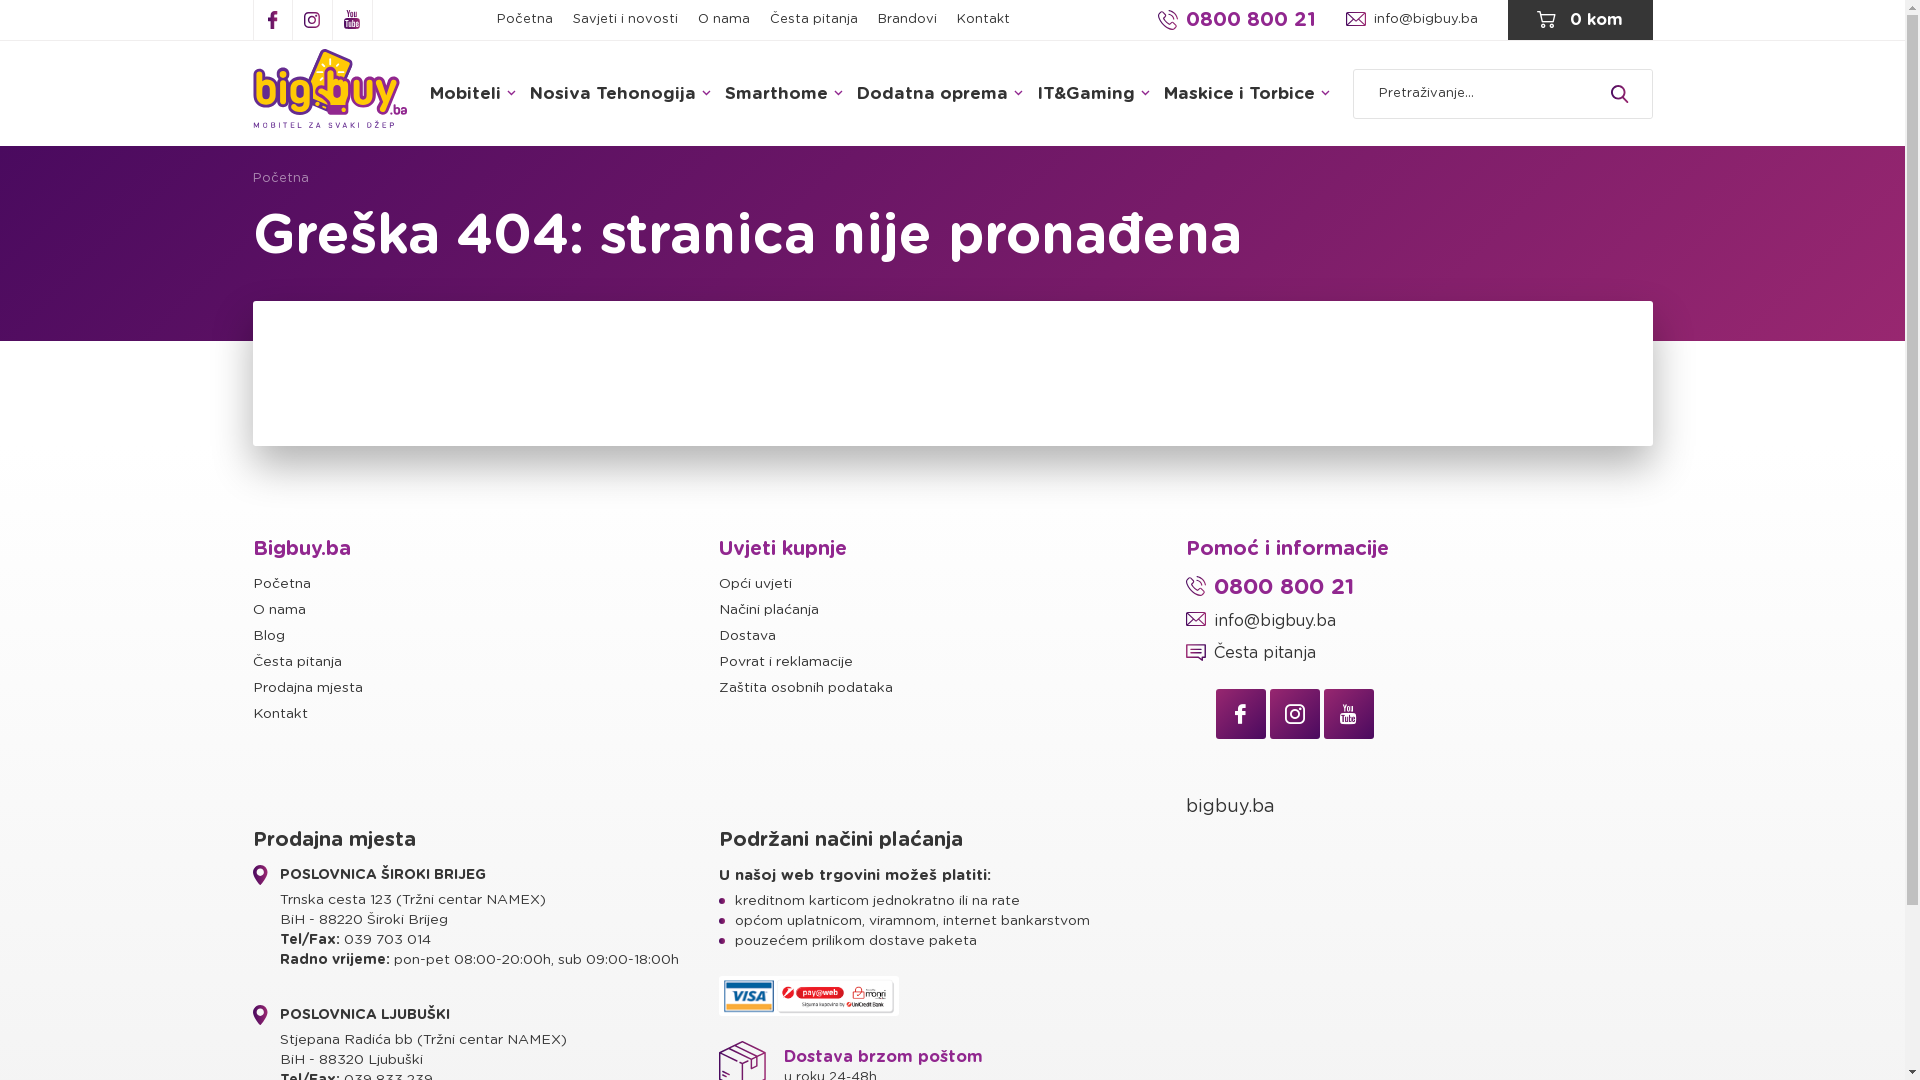  What do you see at coordinates (724, 20) in the screenshot?
I see `O nama` at bounding box center [724, 20].